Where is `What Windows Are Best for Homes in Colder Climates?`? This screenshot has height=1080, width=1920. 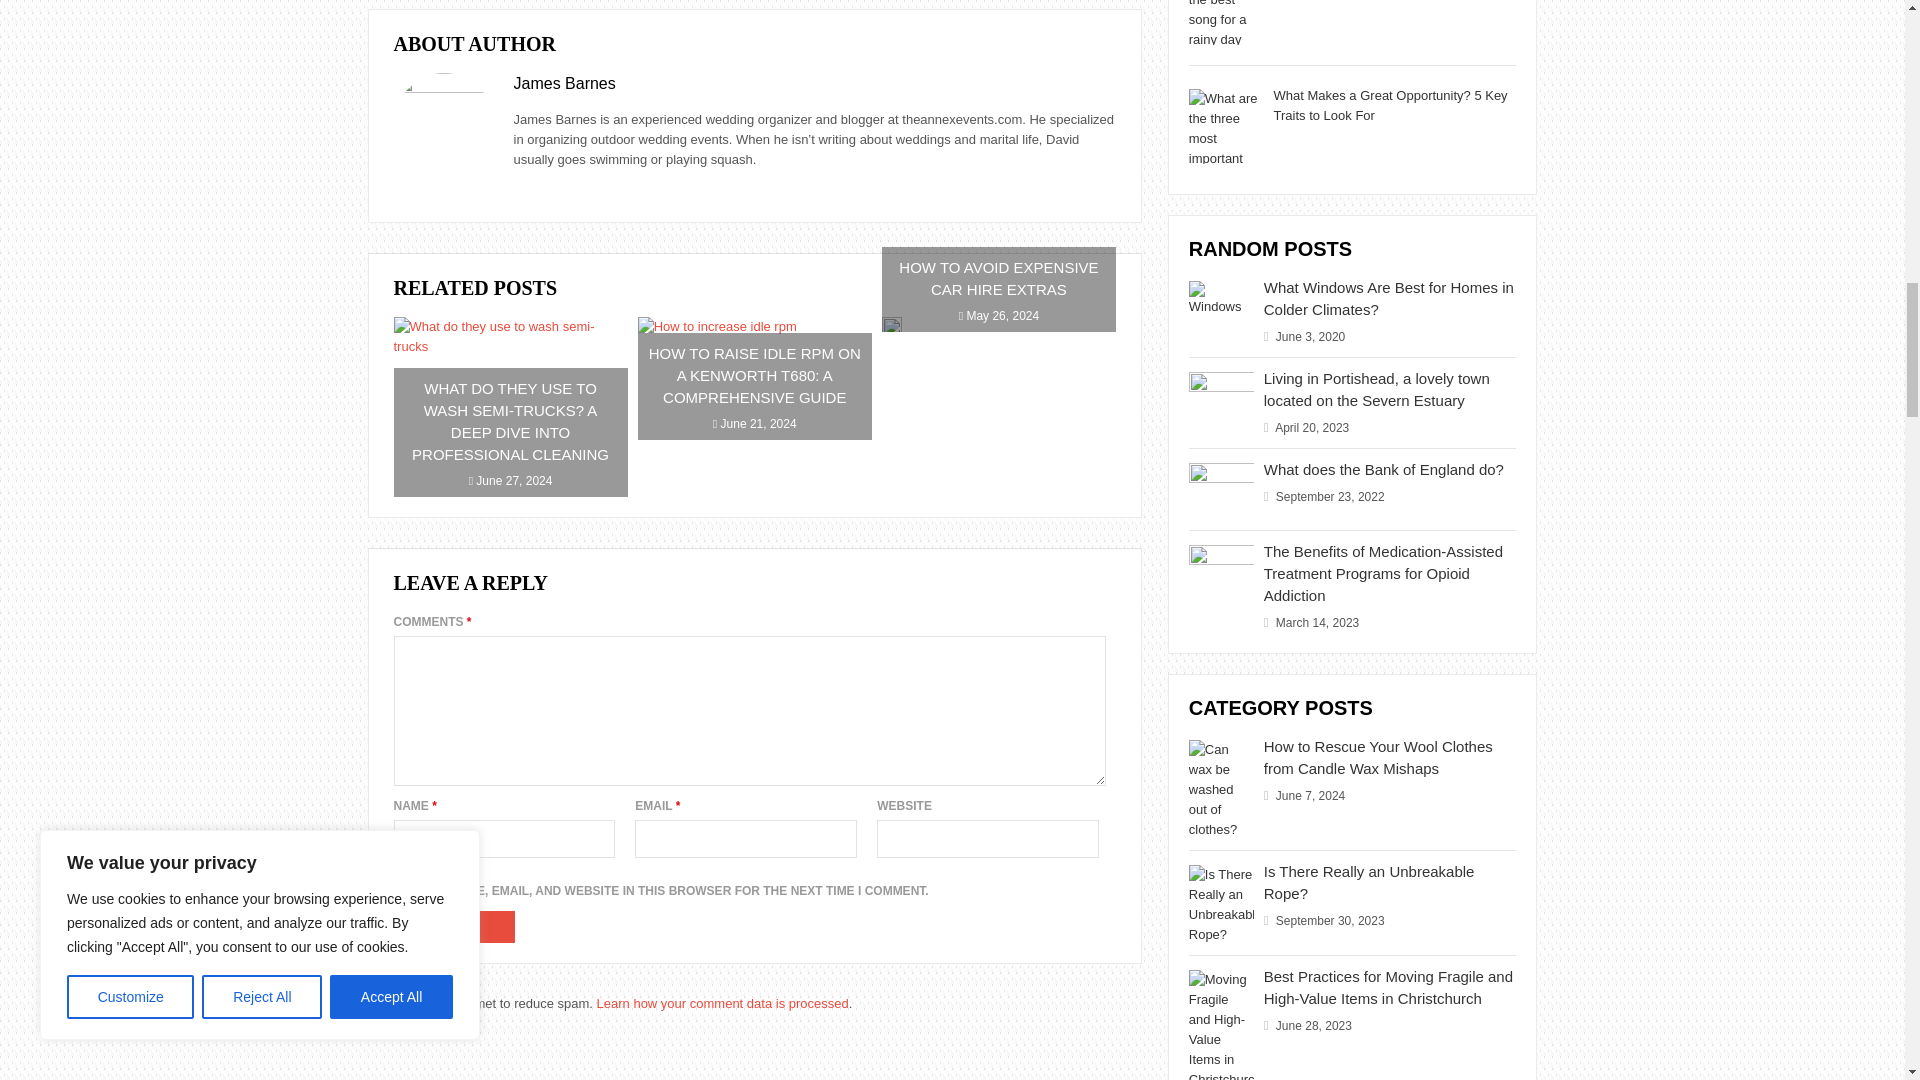
What Windows Are Best for Homes in Colder Climates? is located at coordinates (1388, 298).